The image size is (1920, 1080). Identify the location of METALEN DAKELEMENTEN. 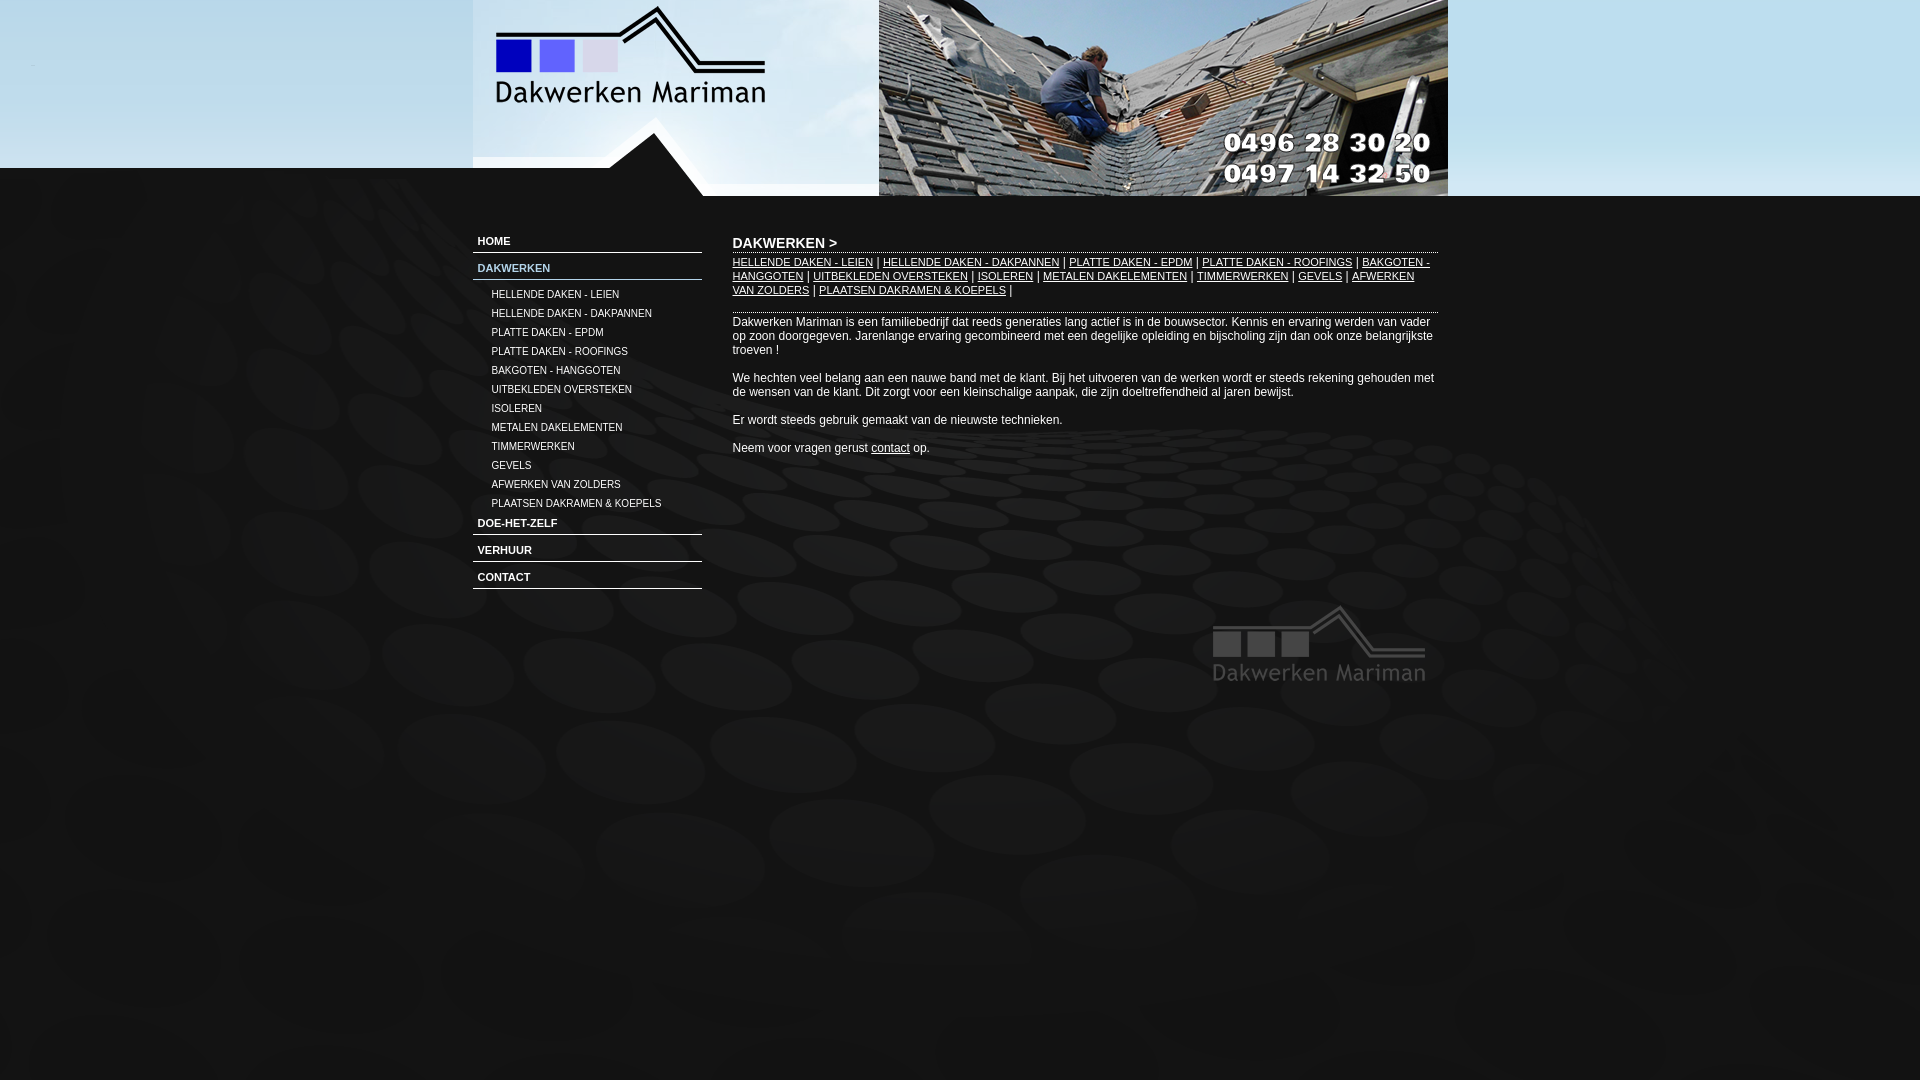
(584, 426).